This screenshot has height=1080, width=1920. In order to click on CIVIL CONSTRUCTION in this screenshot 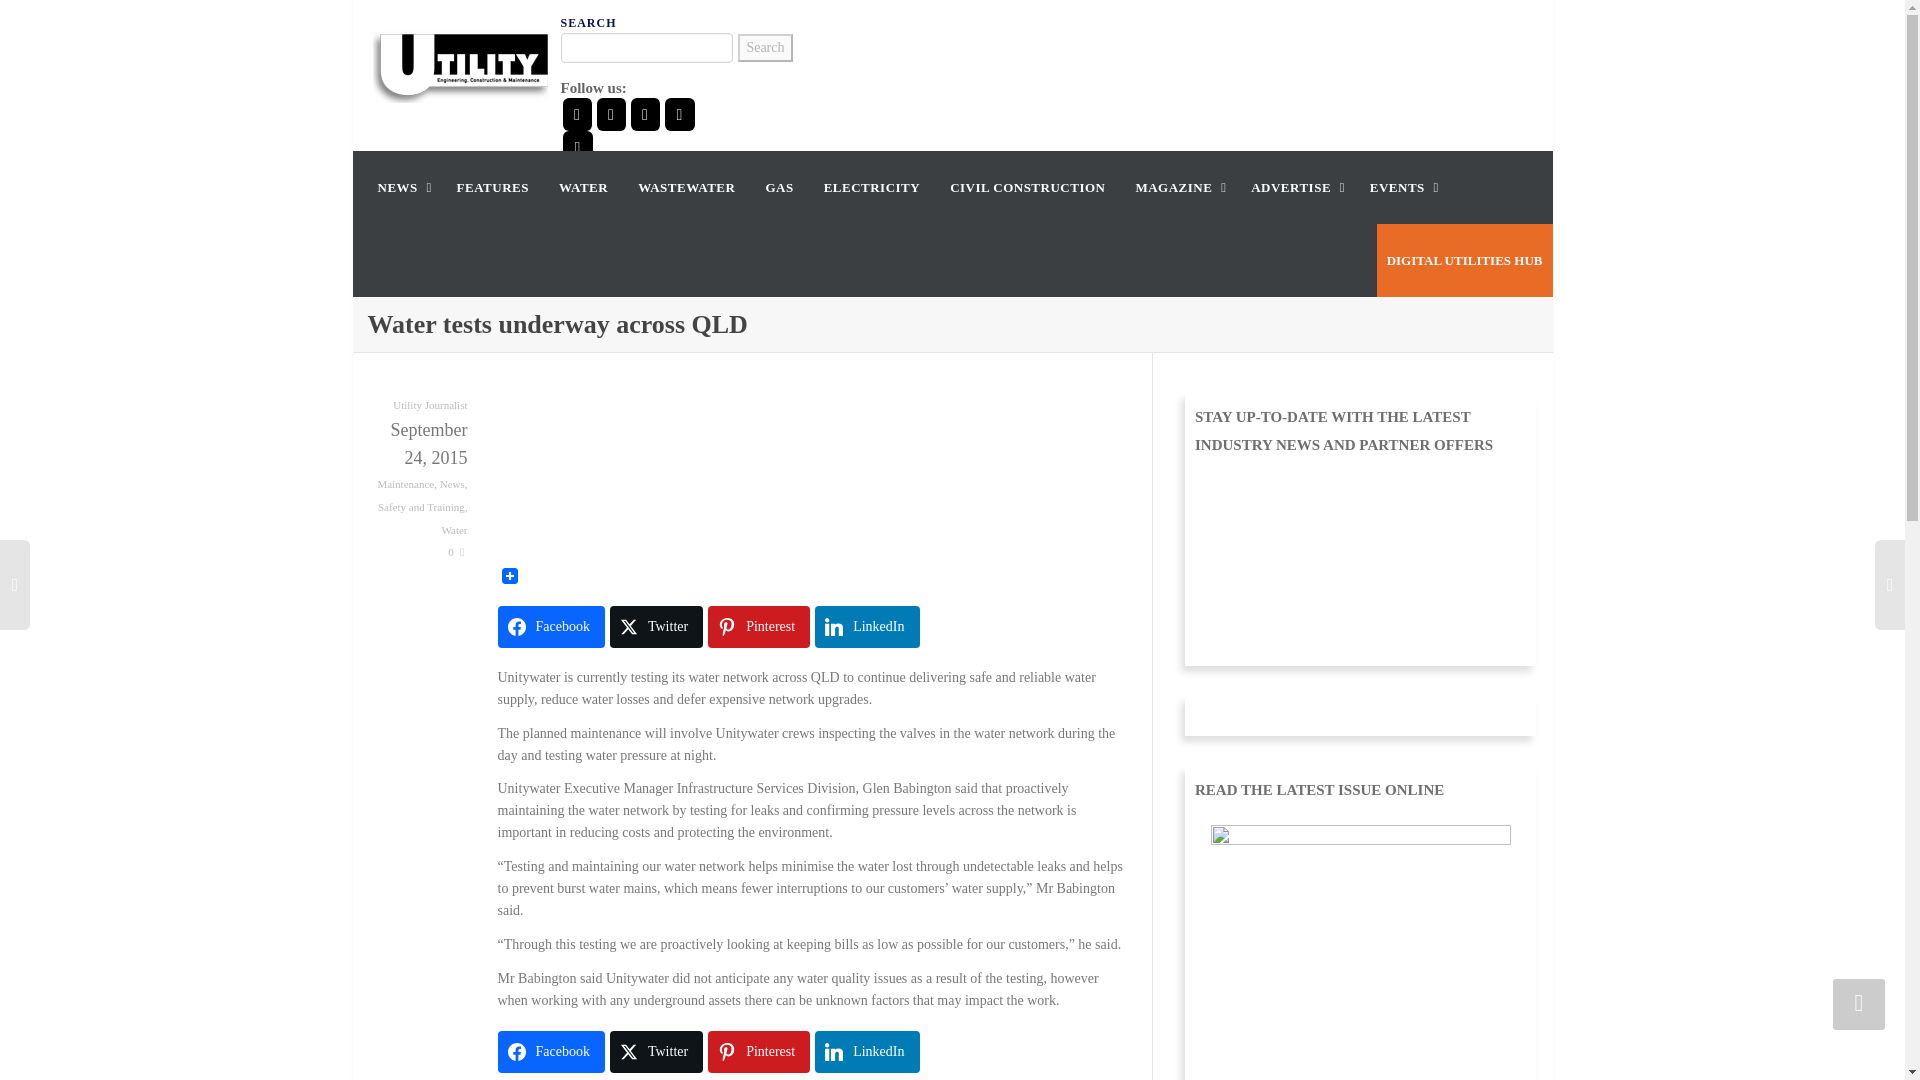, I will do `click(1028, 187)`.